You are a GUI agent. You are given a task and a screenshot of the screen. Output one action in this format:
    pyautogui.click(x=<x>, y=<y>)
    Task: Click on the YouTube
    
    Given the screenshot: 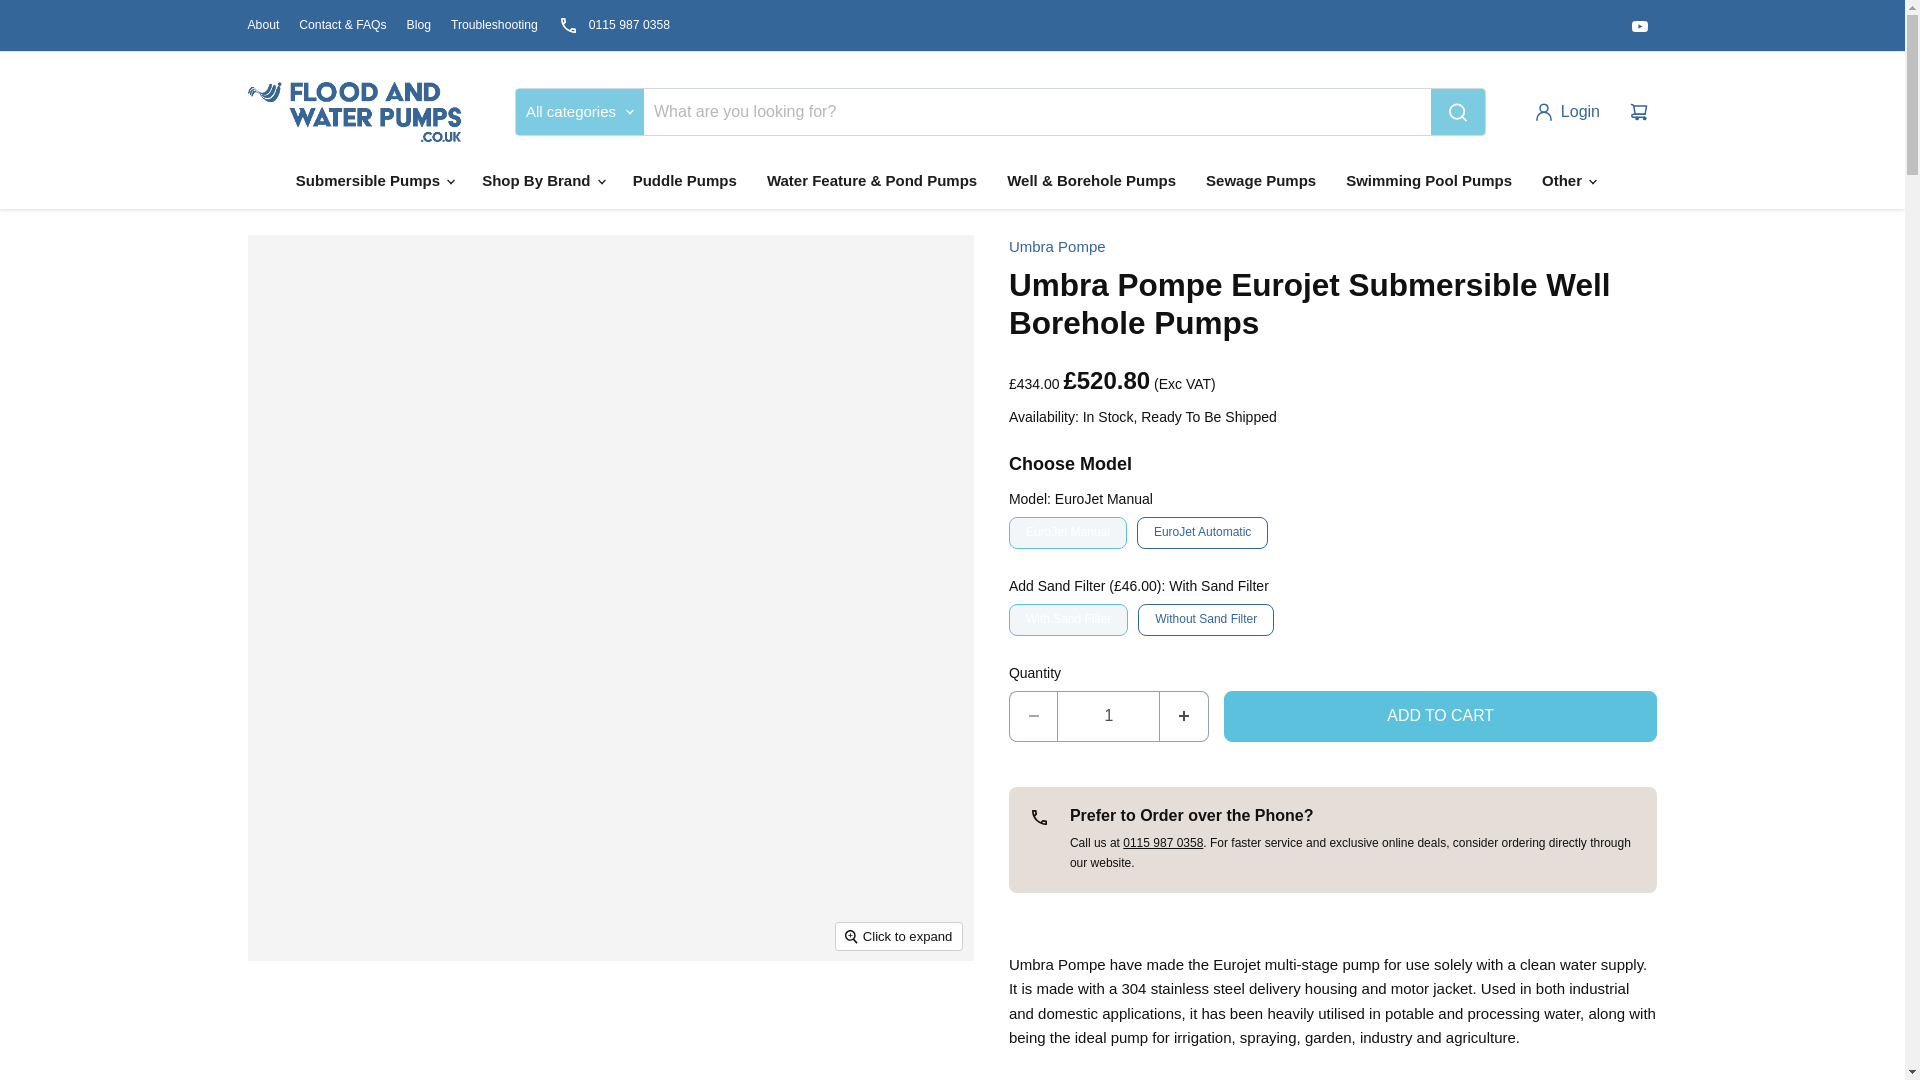 What is the action you would take?
    pyautogui.click(x=1640, y=25)
    